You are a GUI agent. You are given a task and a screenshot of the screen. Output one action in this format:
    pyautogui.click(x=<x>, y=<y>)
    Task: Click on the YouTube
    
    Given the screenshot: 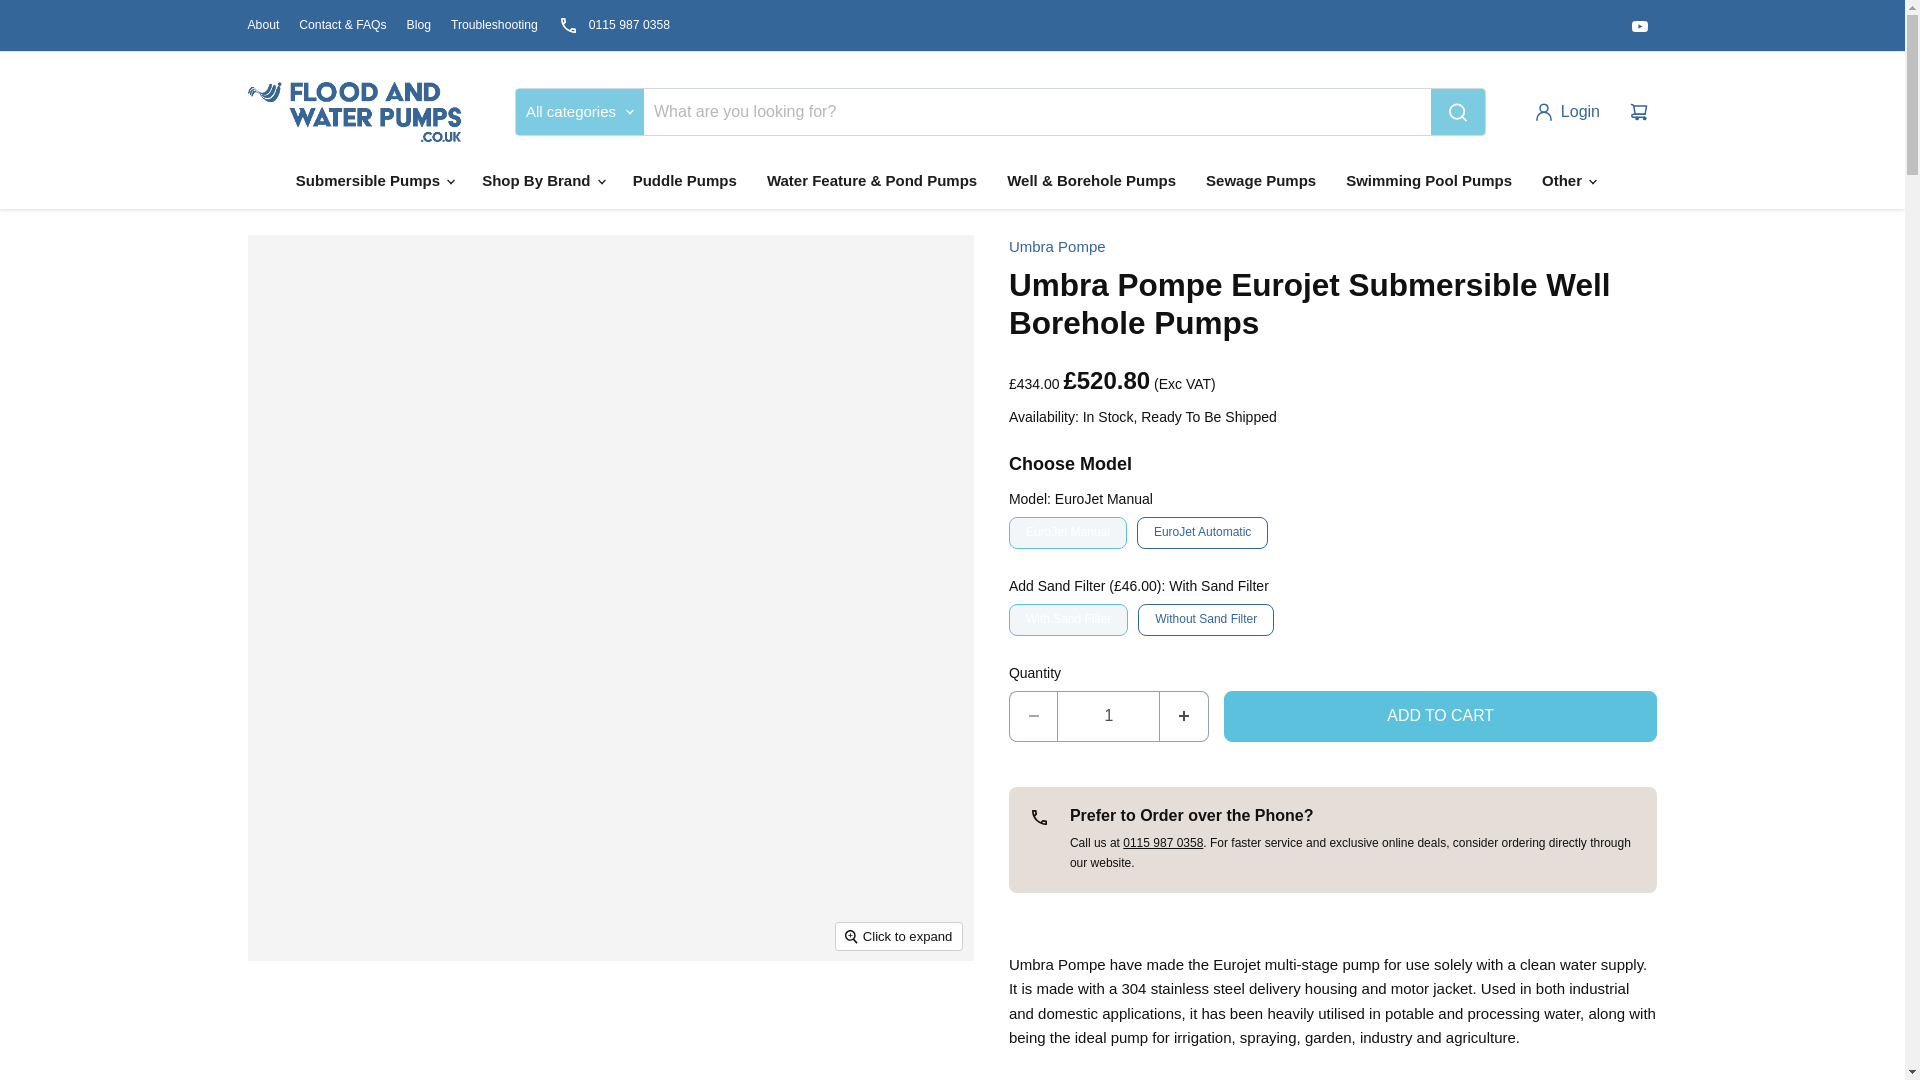 What is the action you would take?
    pyautogui.click(x=1640, y=25)
    